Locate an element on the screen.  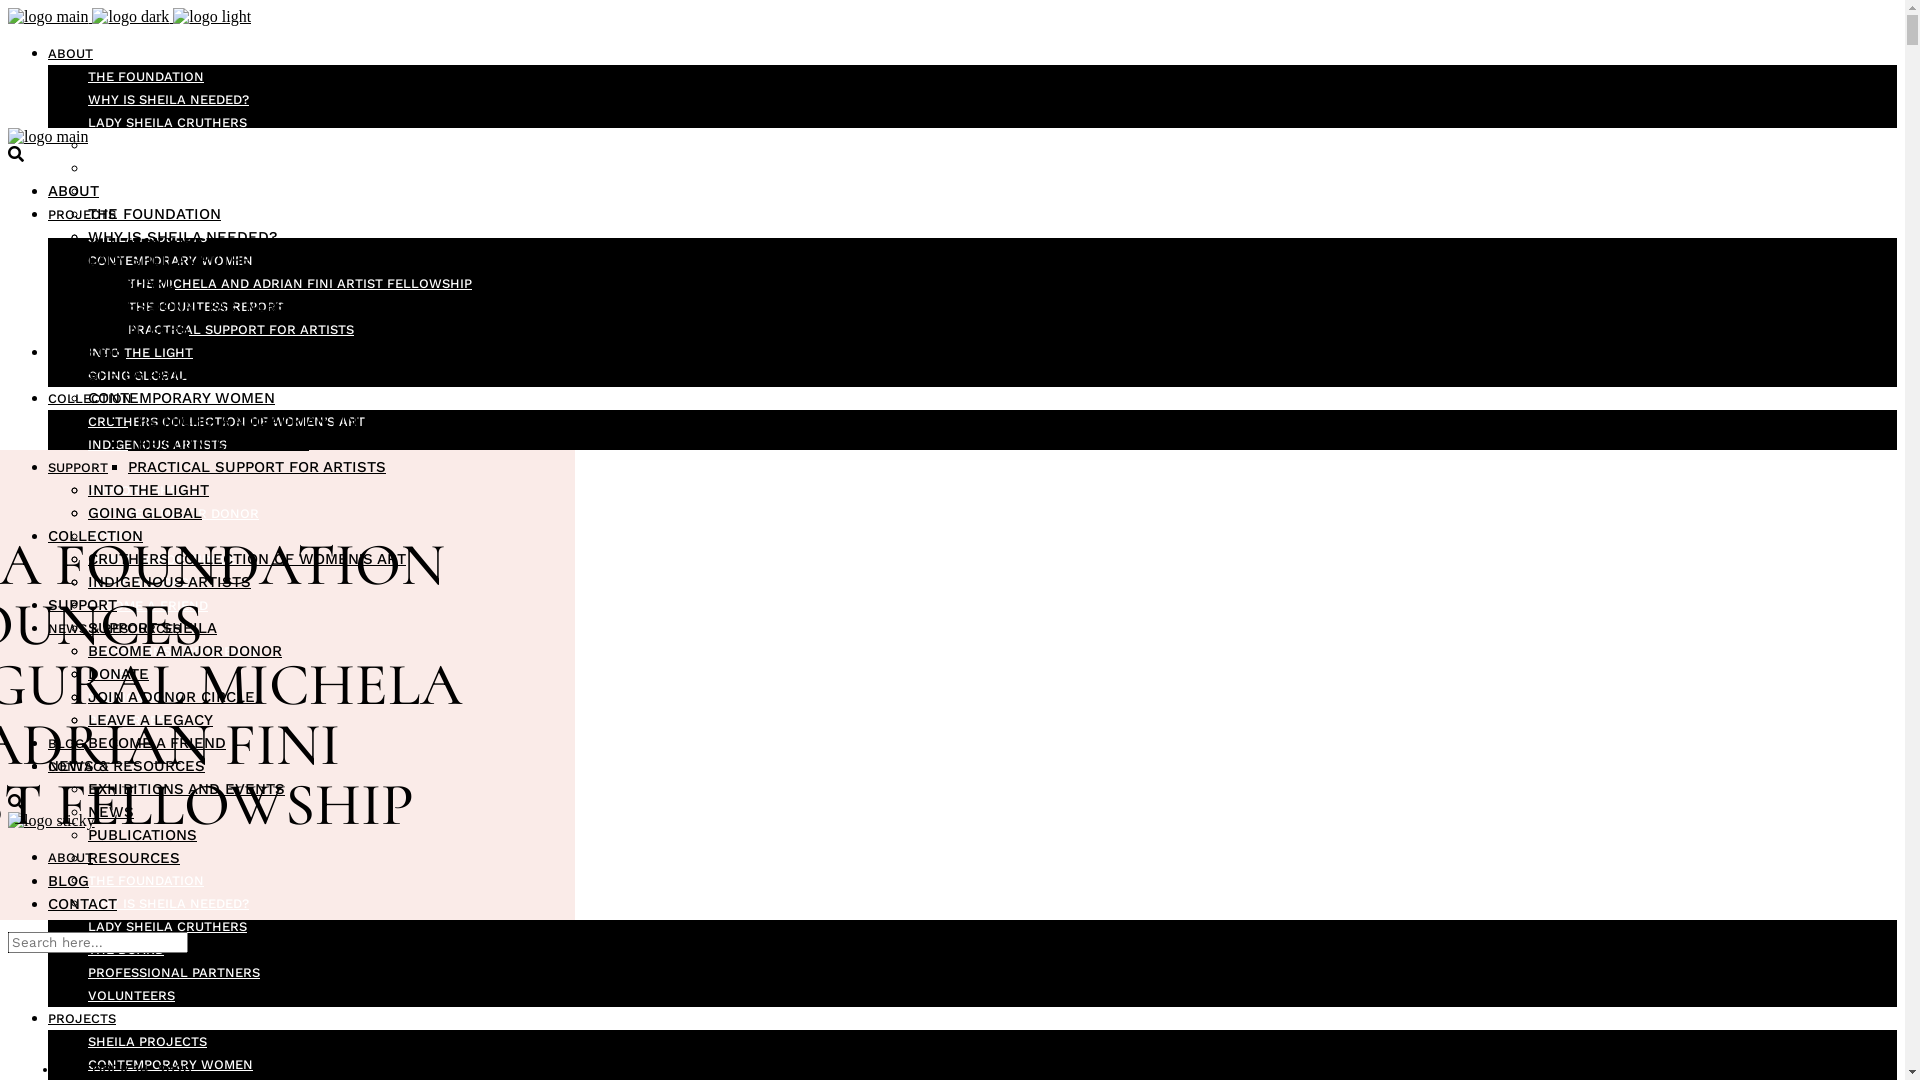
ABOUT is located at coordinates (70, 858).